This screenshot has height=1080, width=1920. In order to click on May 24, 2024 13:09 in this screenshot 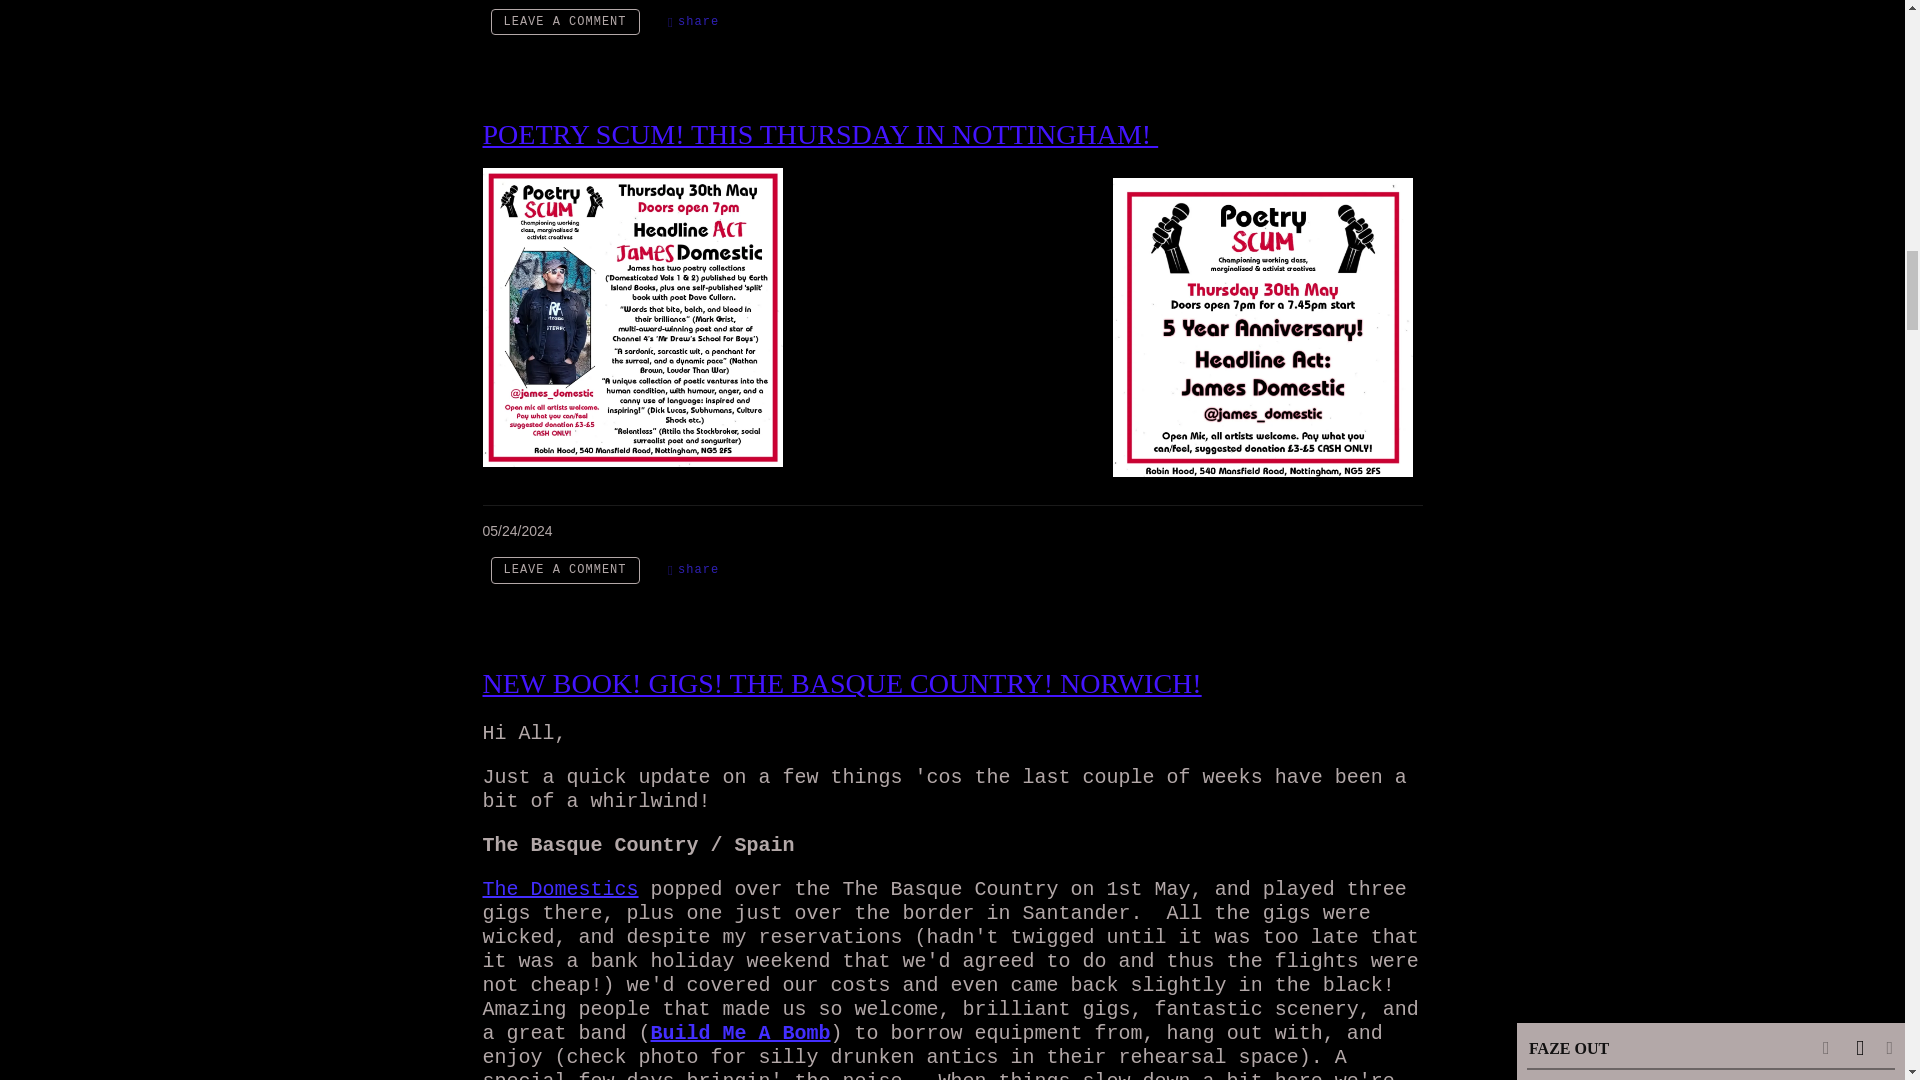, I will do `click(516, 530)`.